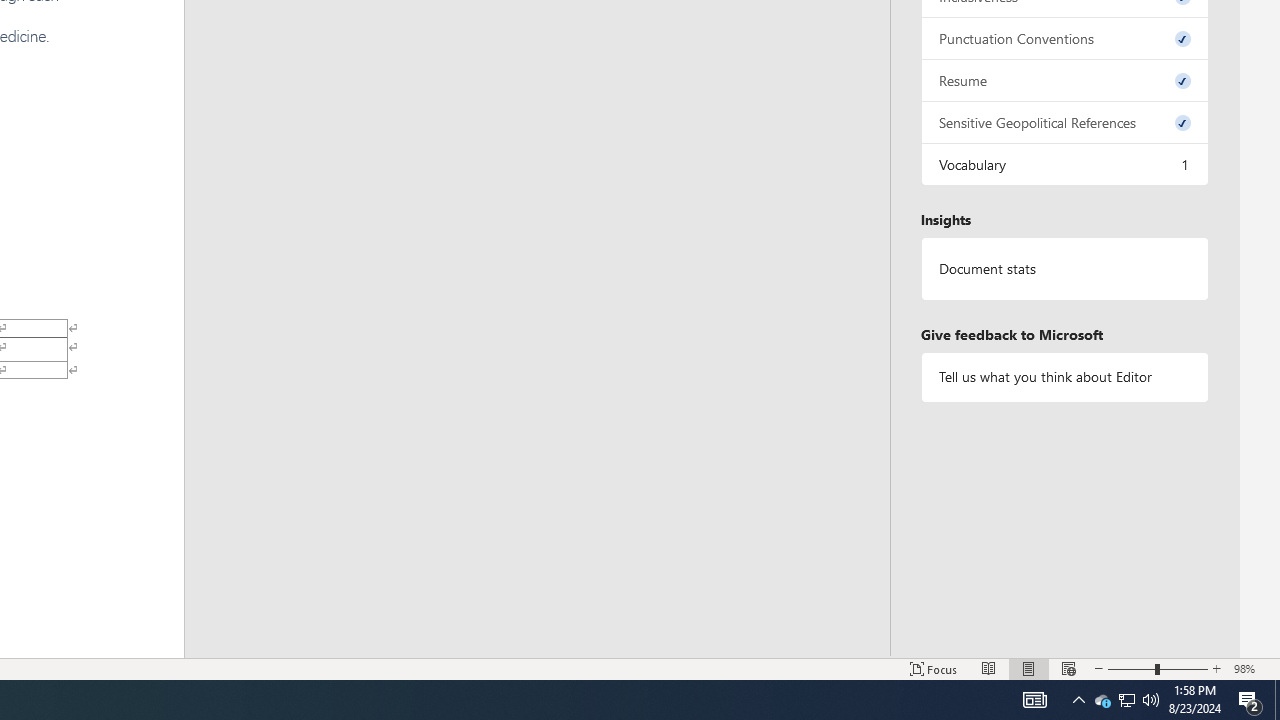 The height and width of the screenshot is (720, 1280). I want to click on Tell us what you think about Editor, so click(1064, 376).